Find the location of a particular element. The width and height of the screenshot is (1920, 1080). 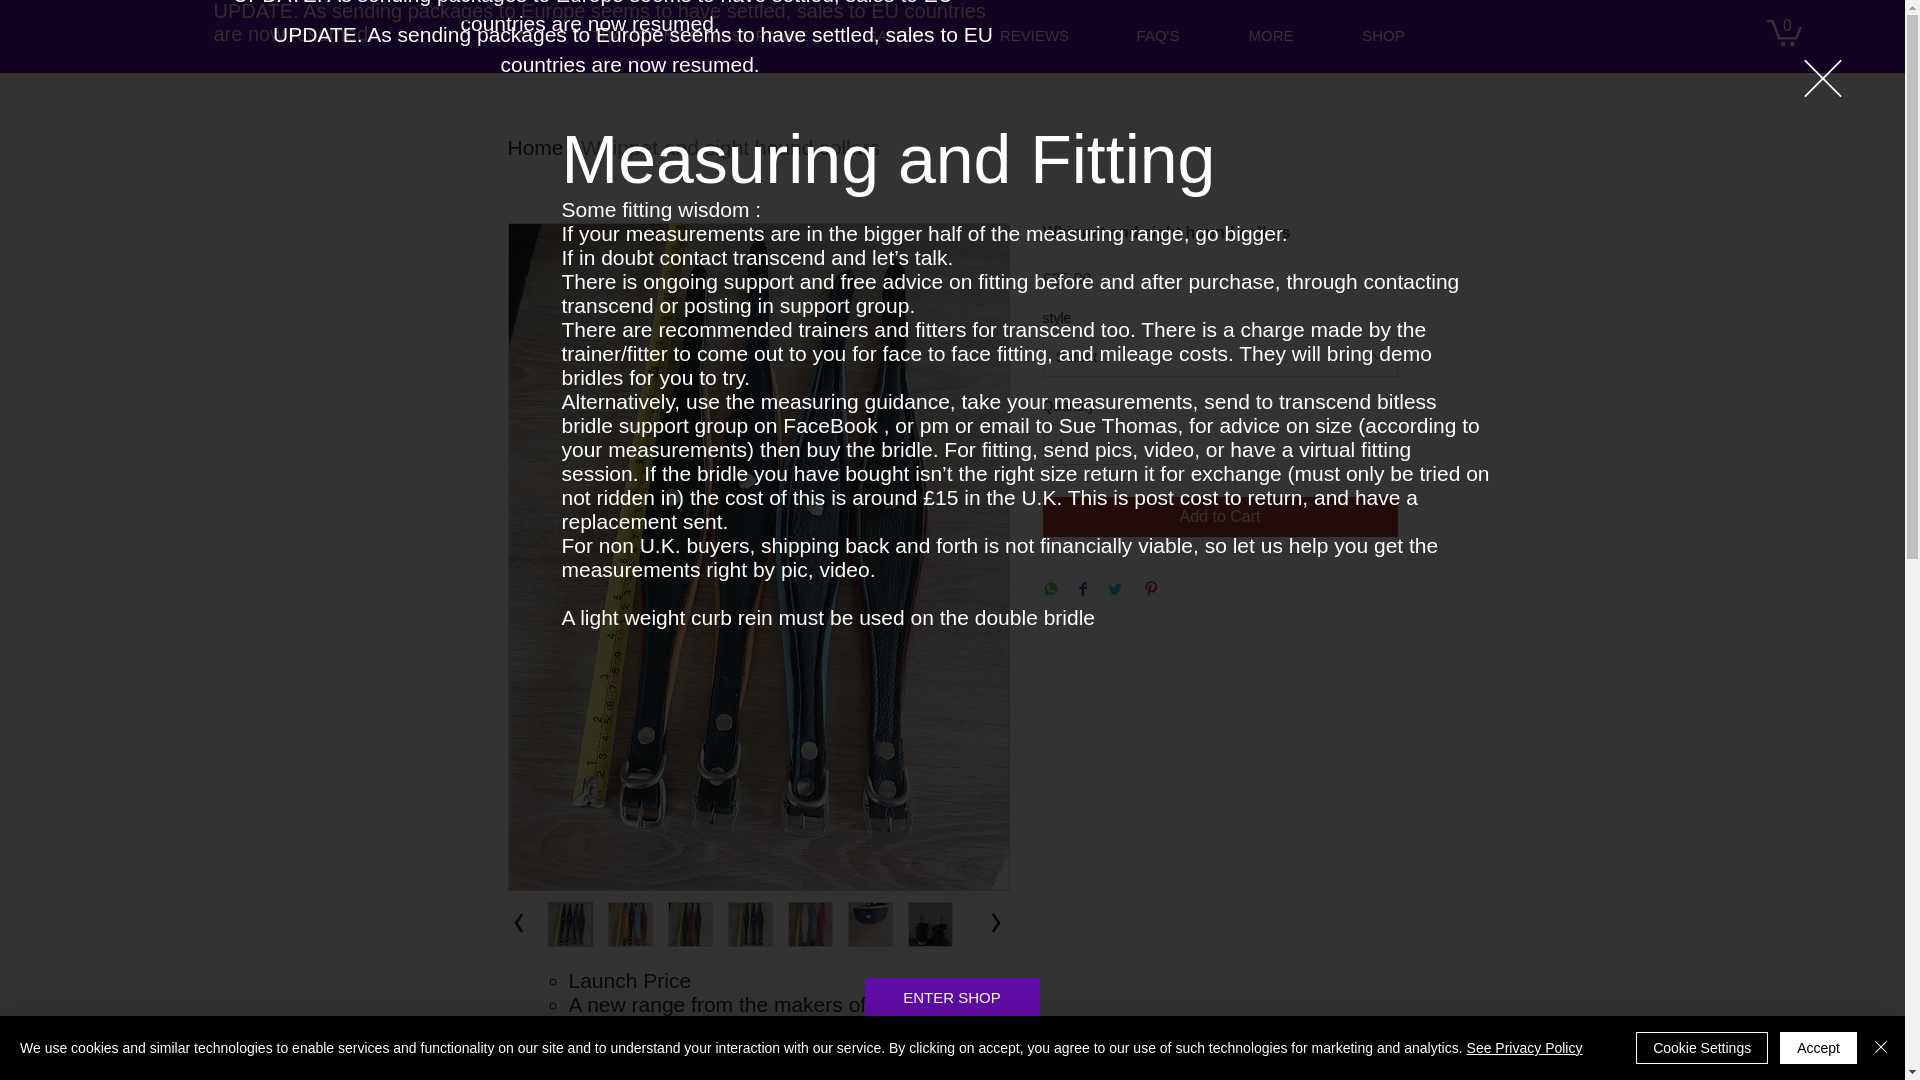

HOME is located at coordinates (510, 35).